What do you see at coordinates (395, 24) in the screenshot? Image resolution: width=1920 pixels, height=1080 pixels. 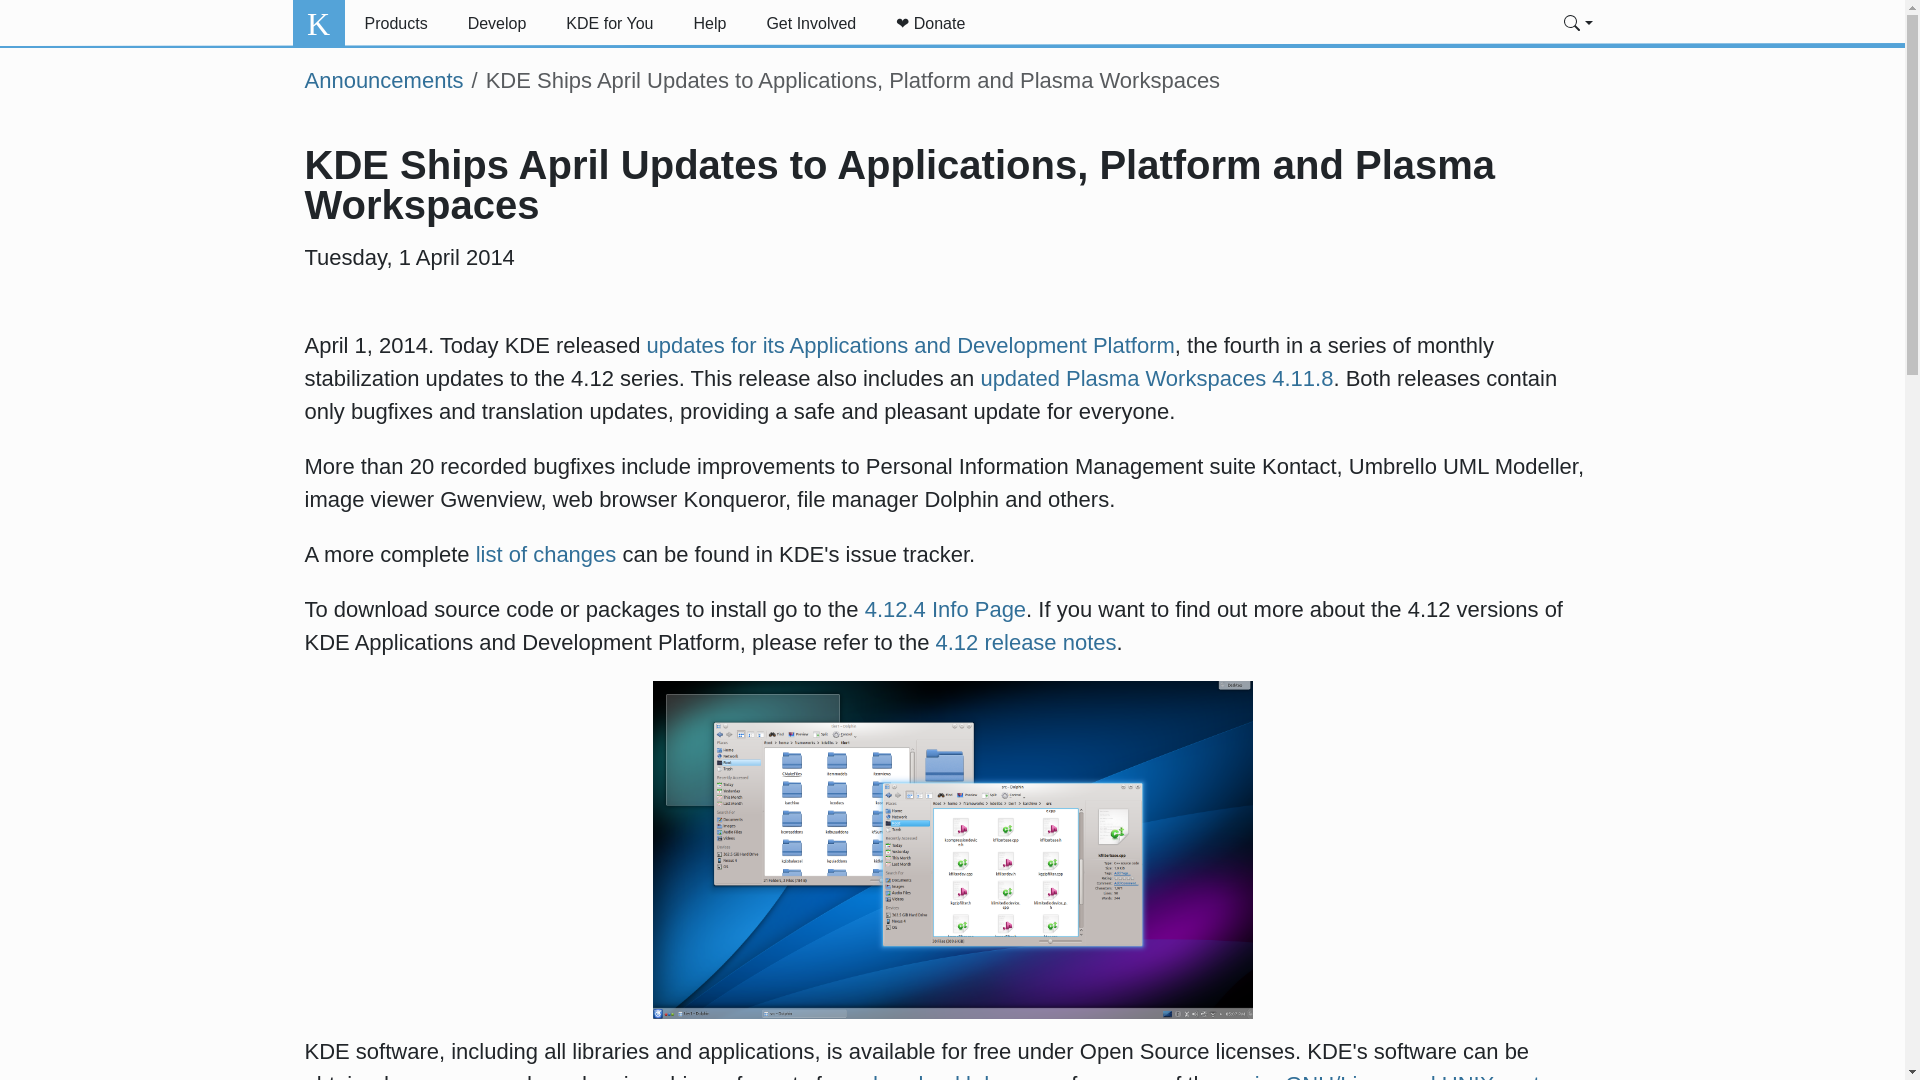 I see `Products` at bounding box center [395, 24].